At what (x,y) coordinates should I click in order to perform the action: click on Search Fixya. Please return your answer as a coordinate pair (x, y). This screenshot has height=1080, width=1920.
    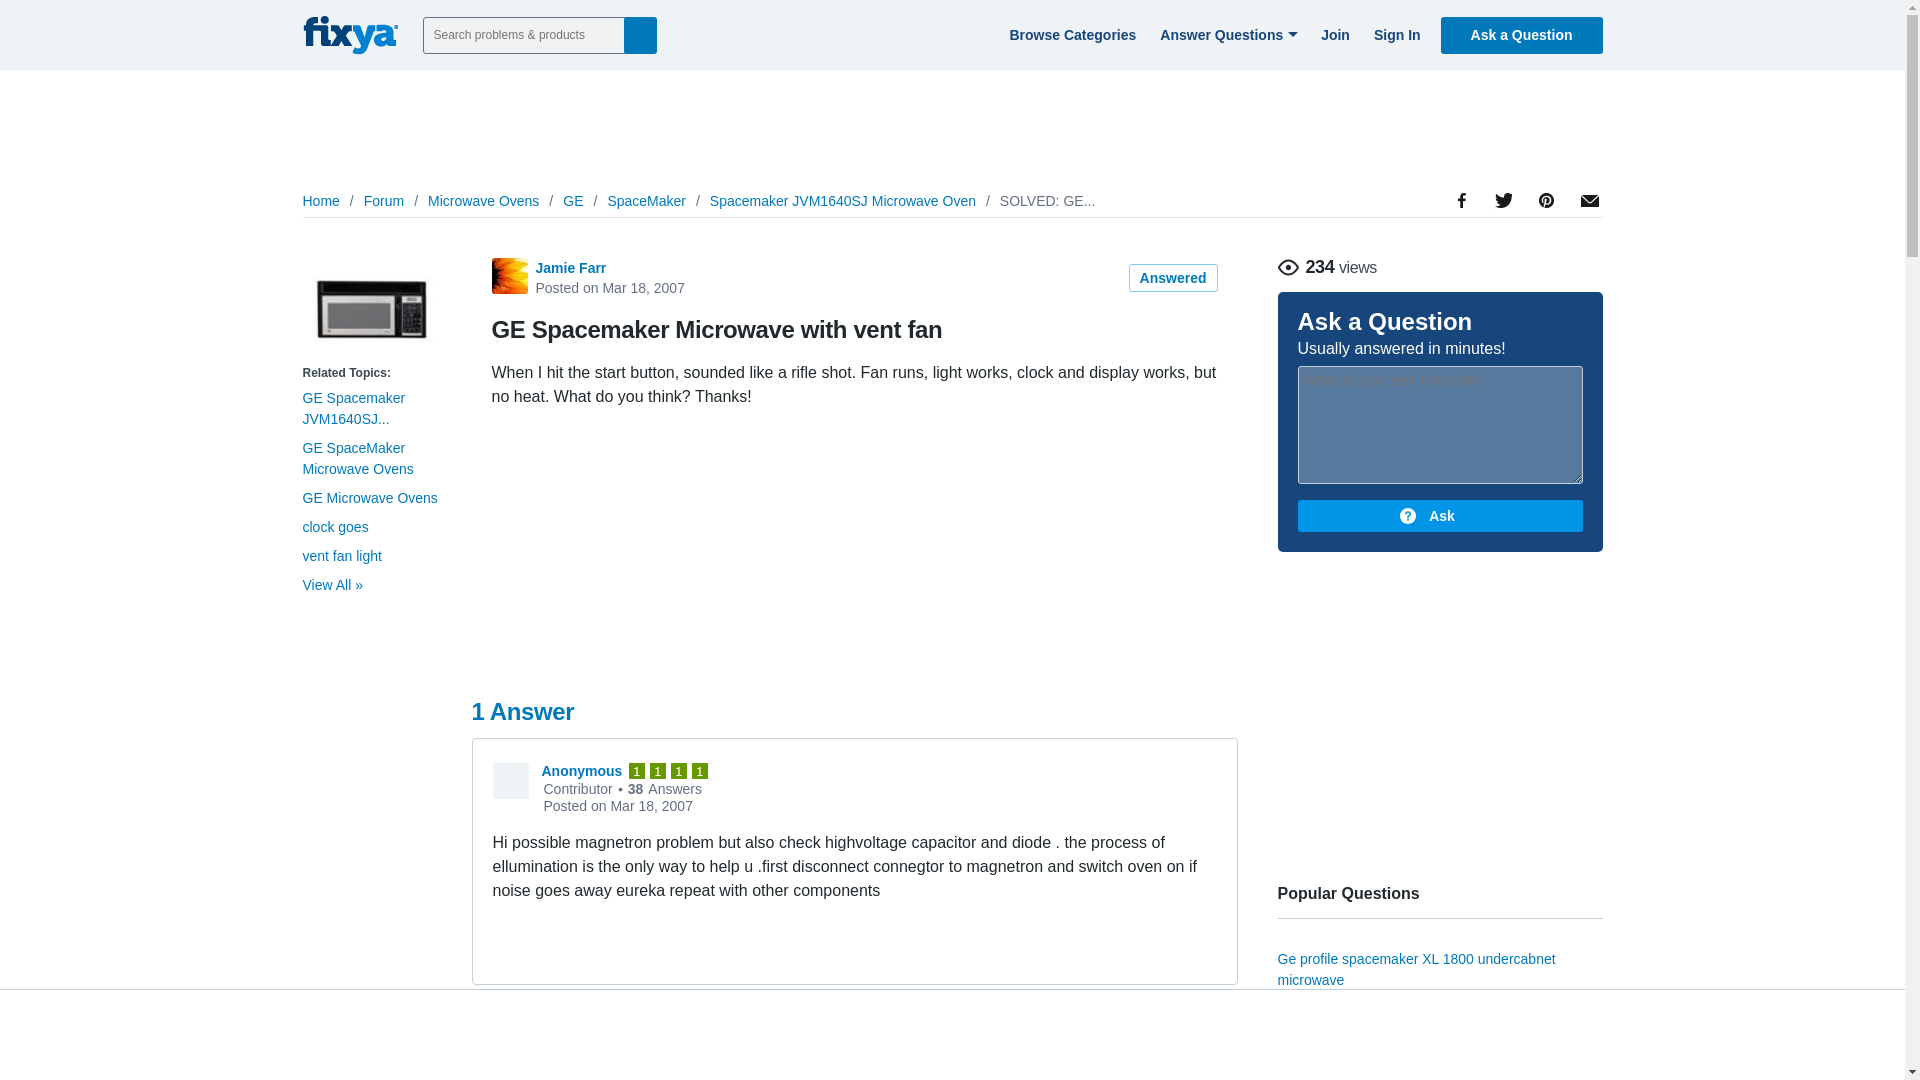
    Looking at the image, I should click on (640, 34).